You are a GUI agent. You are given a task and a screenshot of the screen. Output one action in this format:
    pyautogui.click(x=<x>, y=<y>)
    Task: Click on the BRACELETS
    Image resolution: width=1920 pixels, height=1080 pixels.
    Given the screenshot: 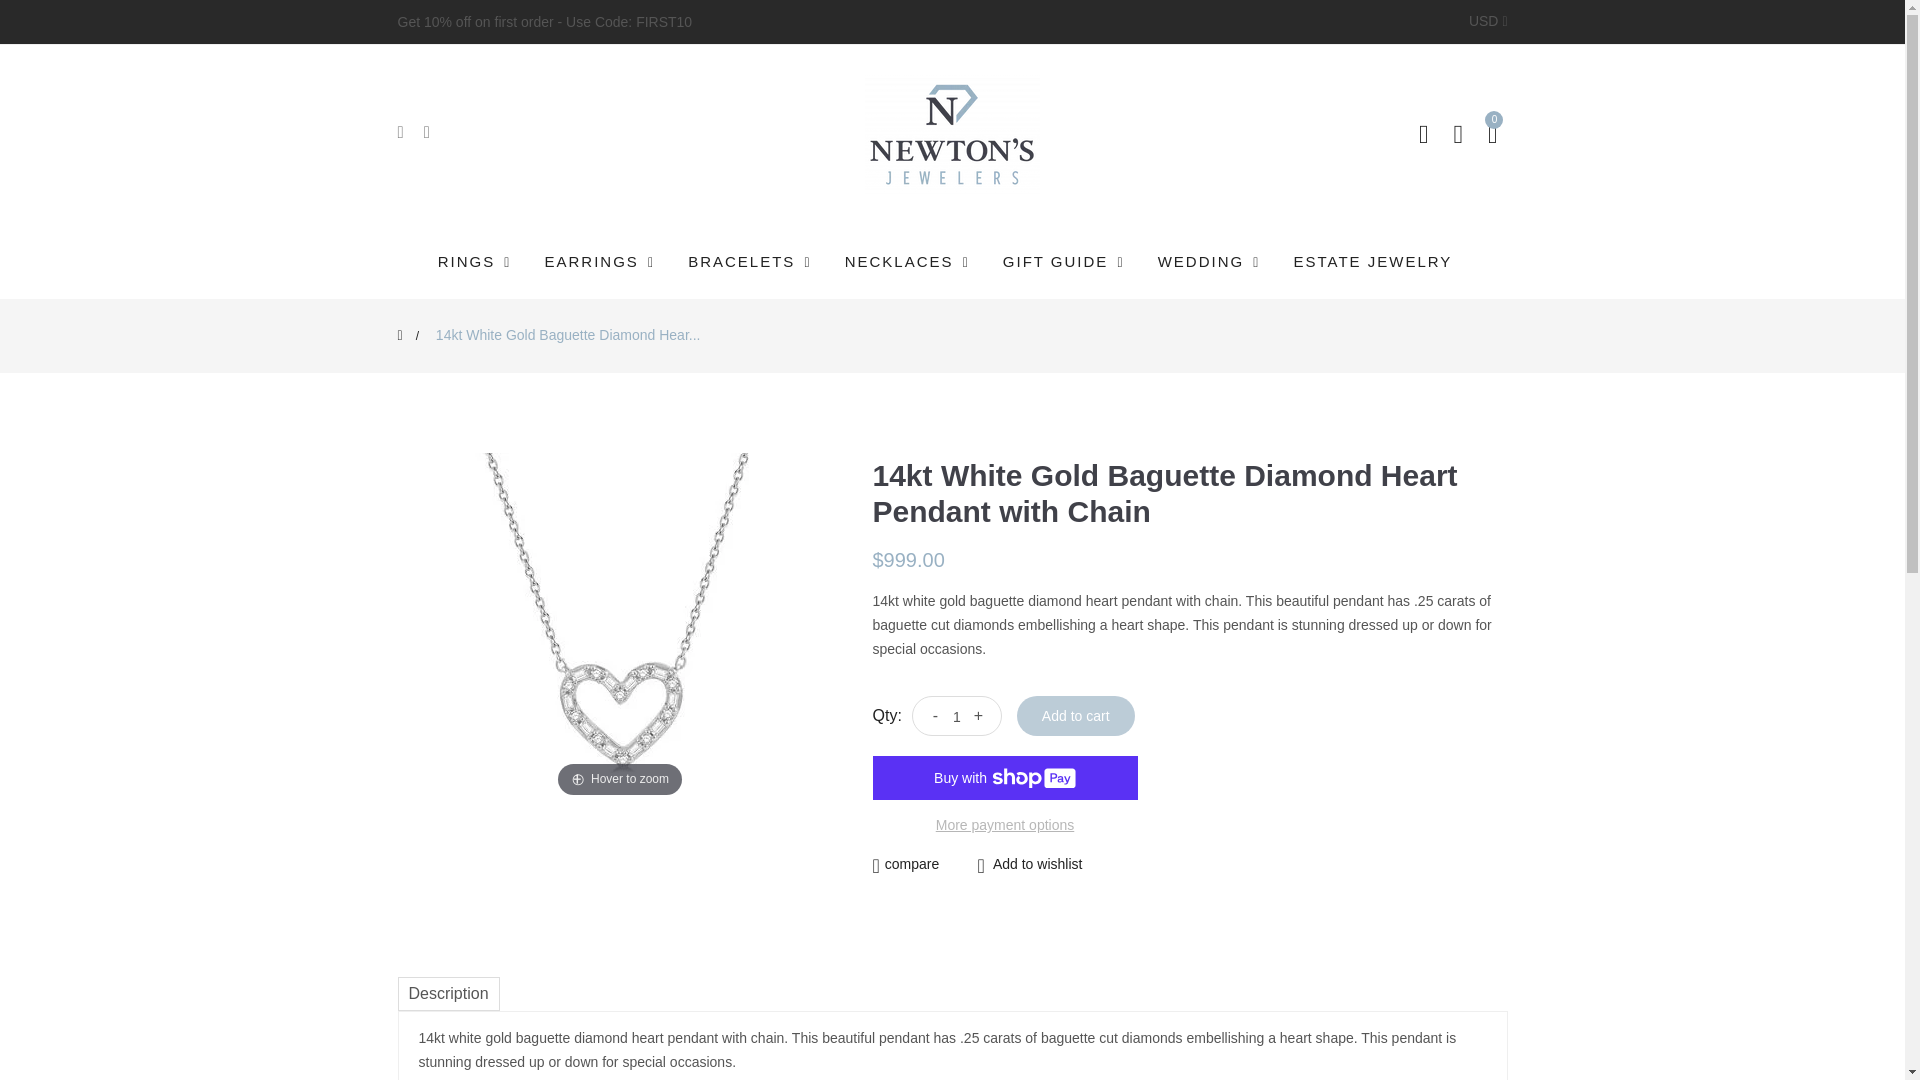 What is the action you would take?
    pyautogui.click(x=751, y=262)
    